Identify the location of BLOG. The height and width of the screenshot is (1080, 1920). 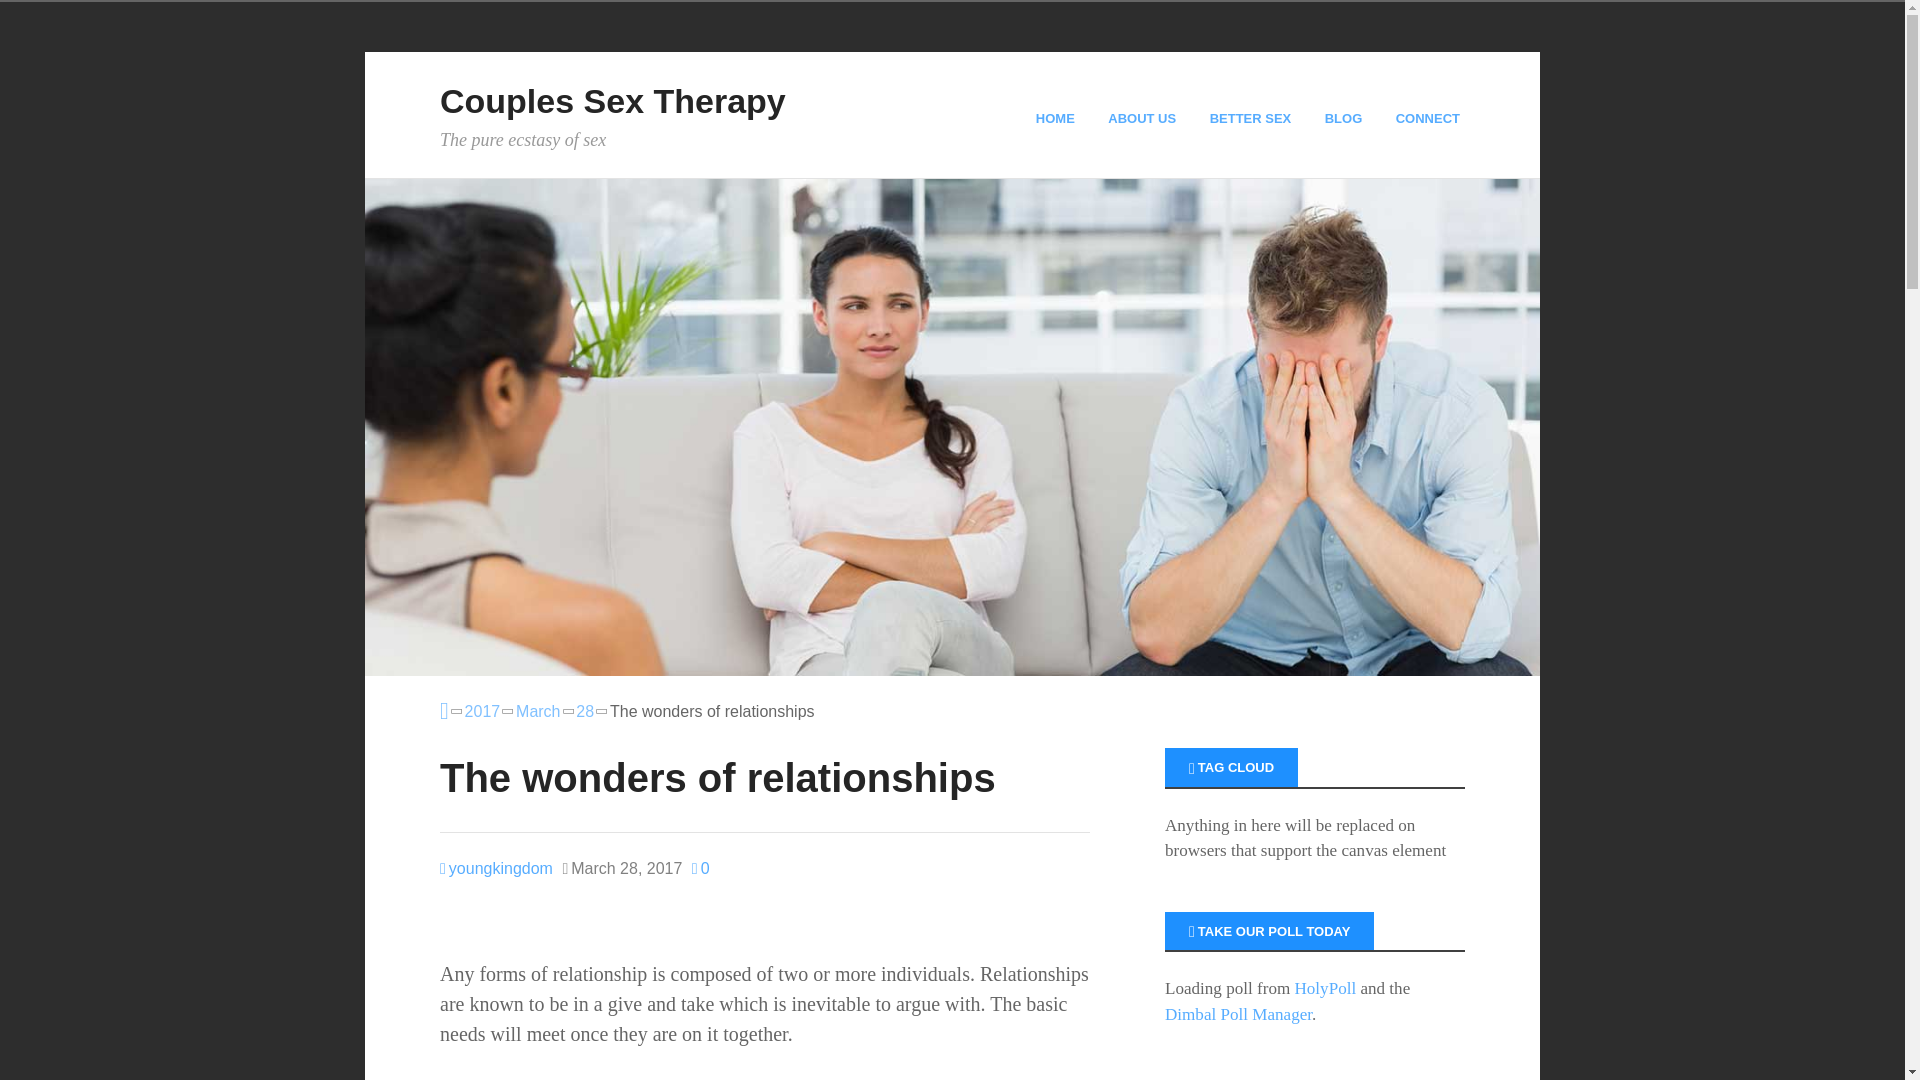
(1346, 118).